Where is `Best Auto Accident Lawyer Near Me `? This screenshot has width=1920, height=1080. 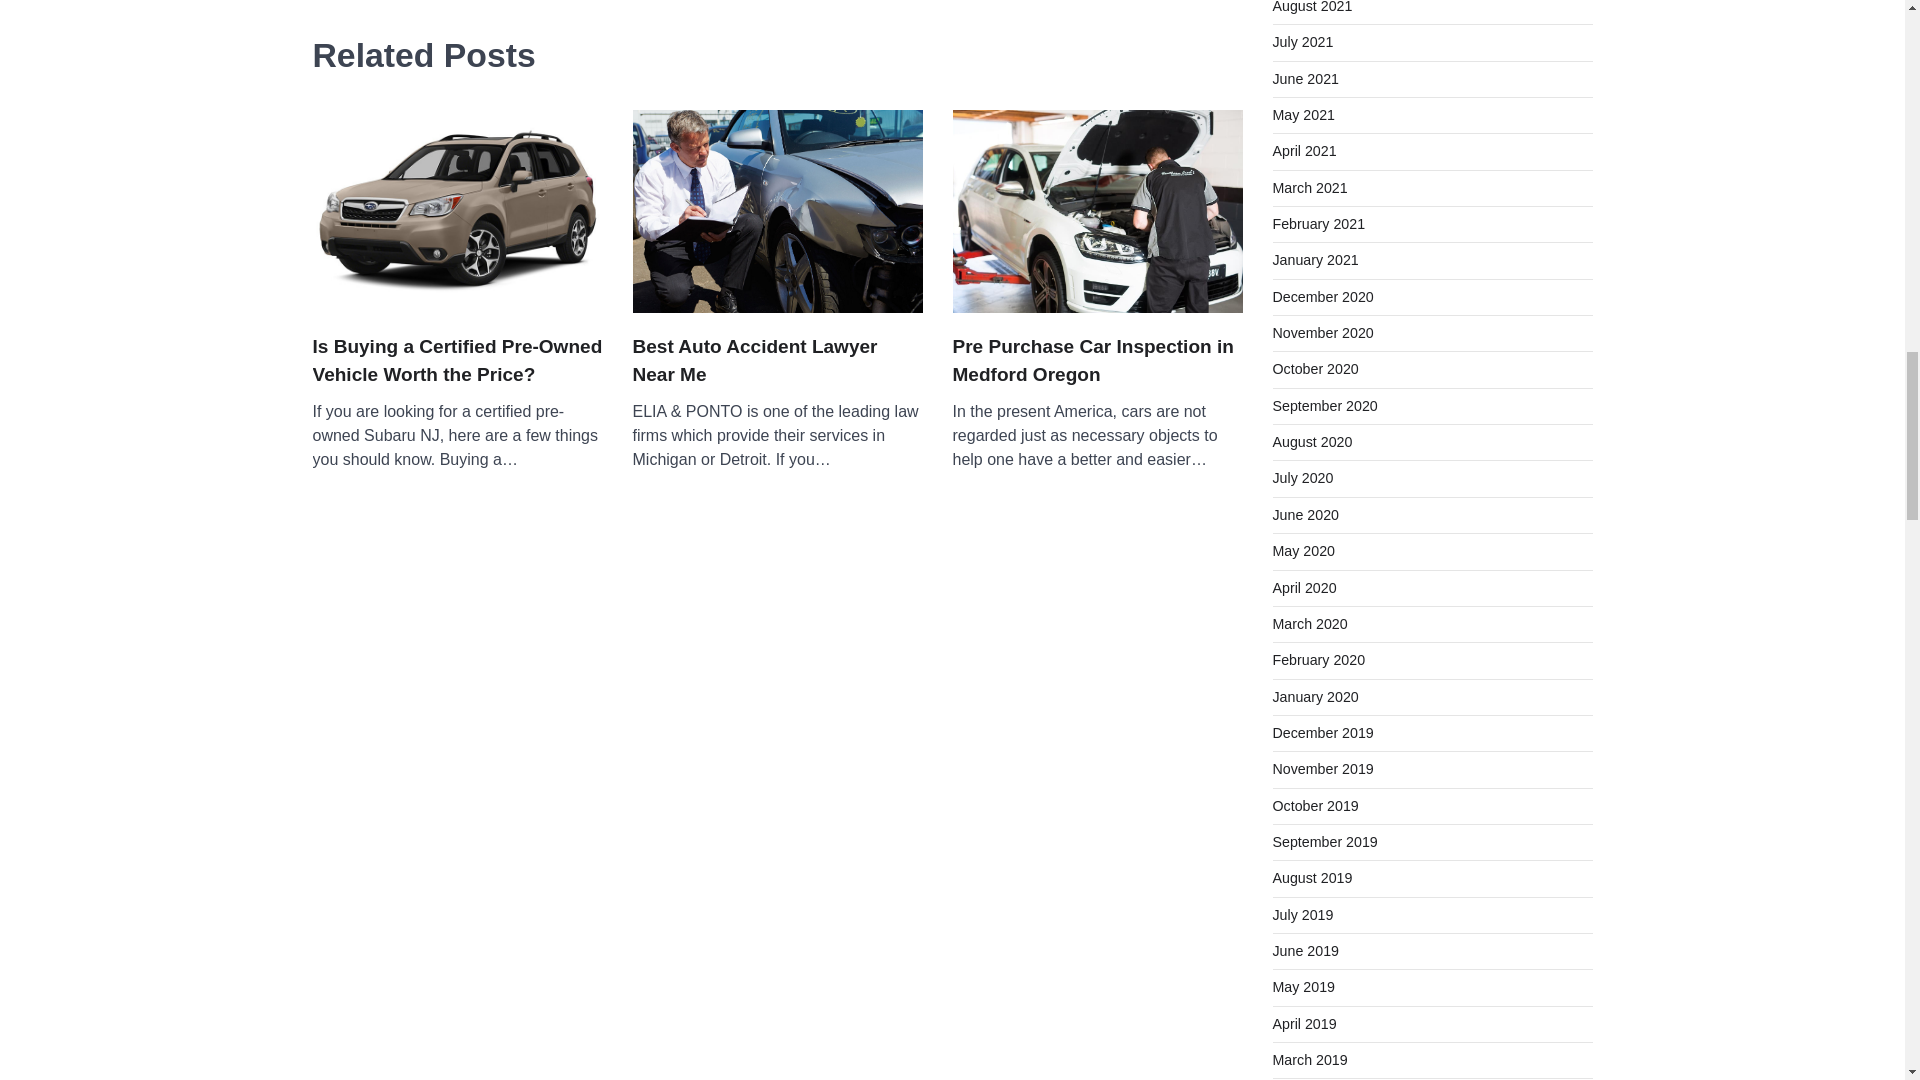
Best Auto Accident Lawyer Near Me  is located at coordinates (776, 360).